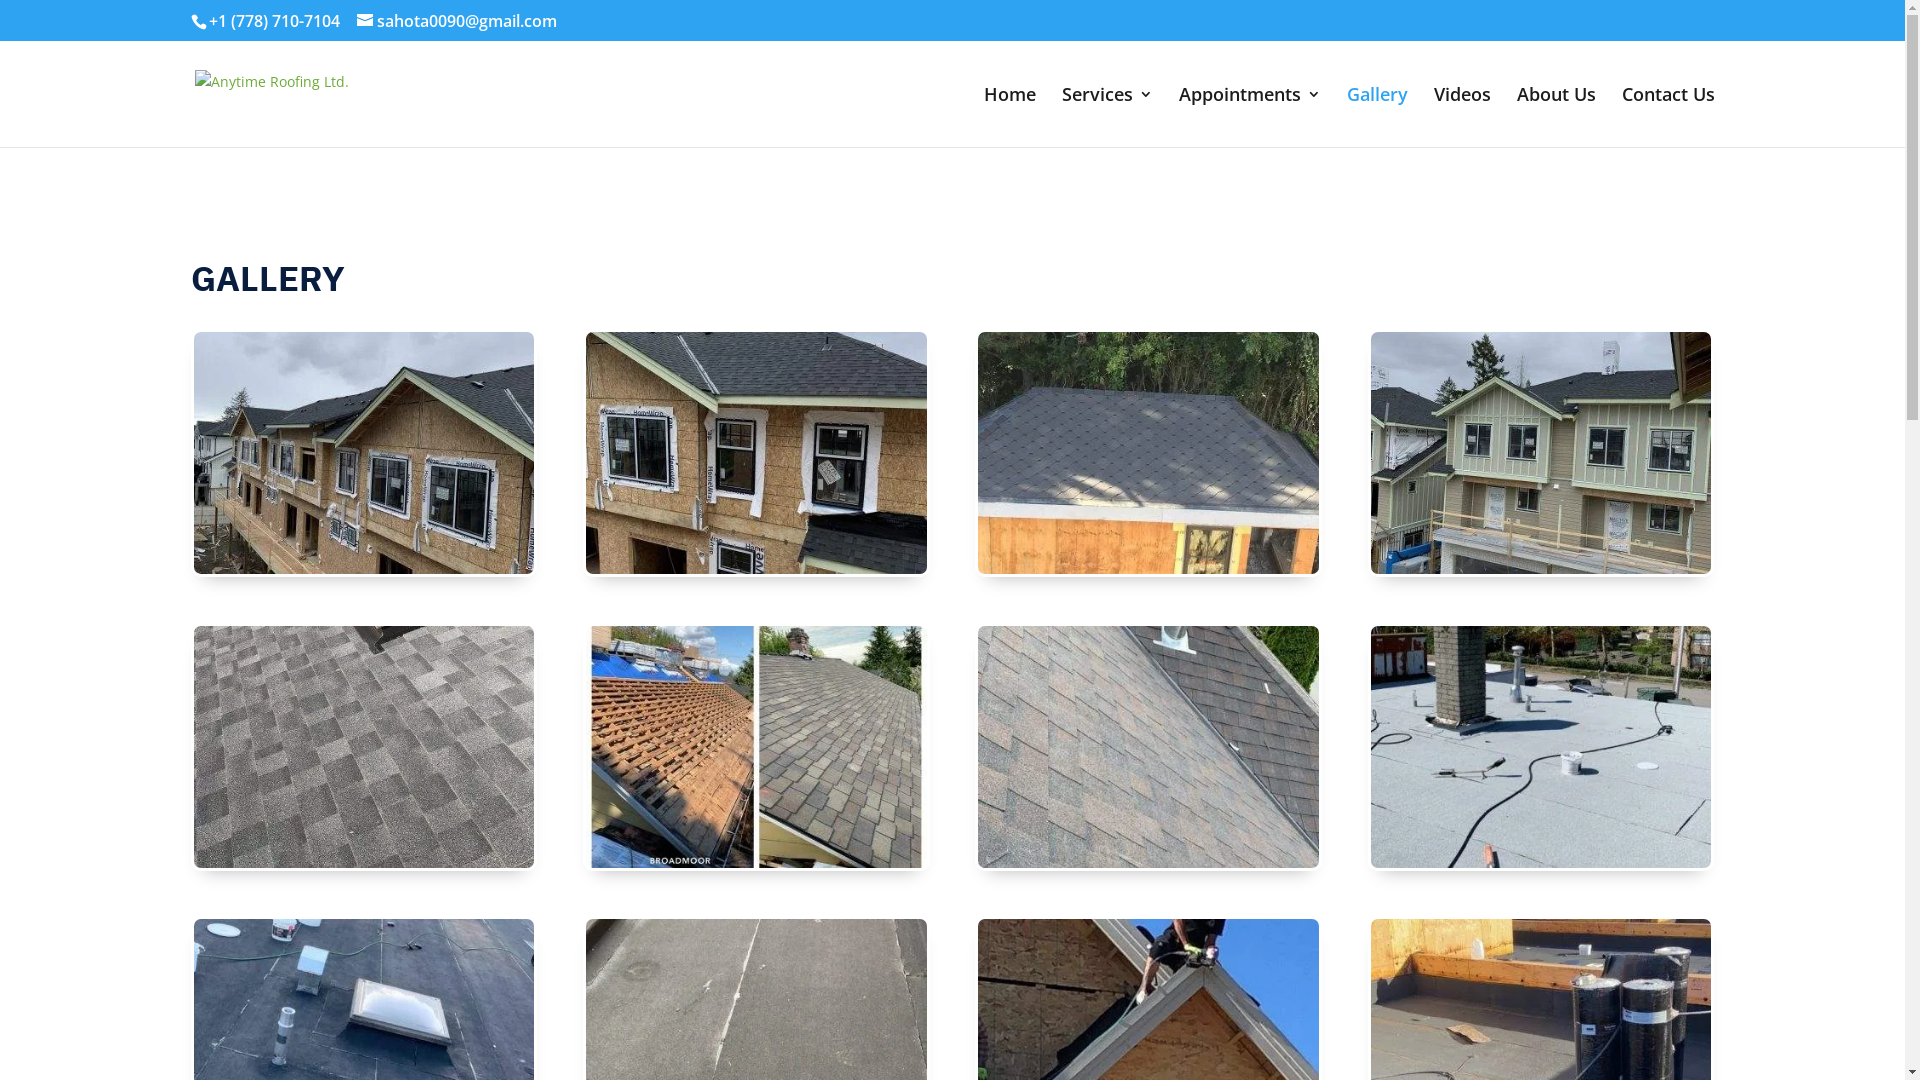 Image resolution: width=1920 pixels, height=1080 pixels. I want to click on sahota0090@gmail.com, so click(456, 21).